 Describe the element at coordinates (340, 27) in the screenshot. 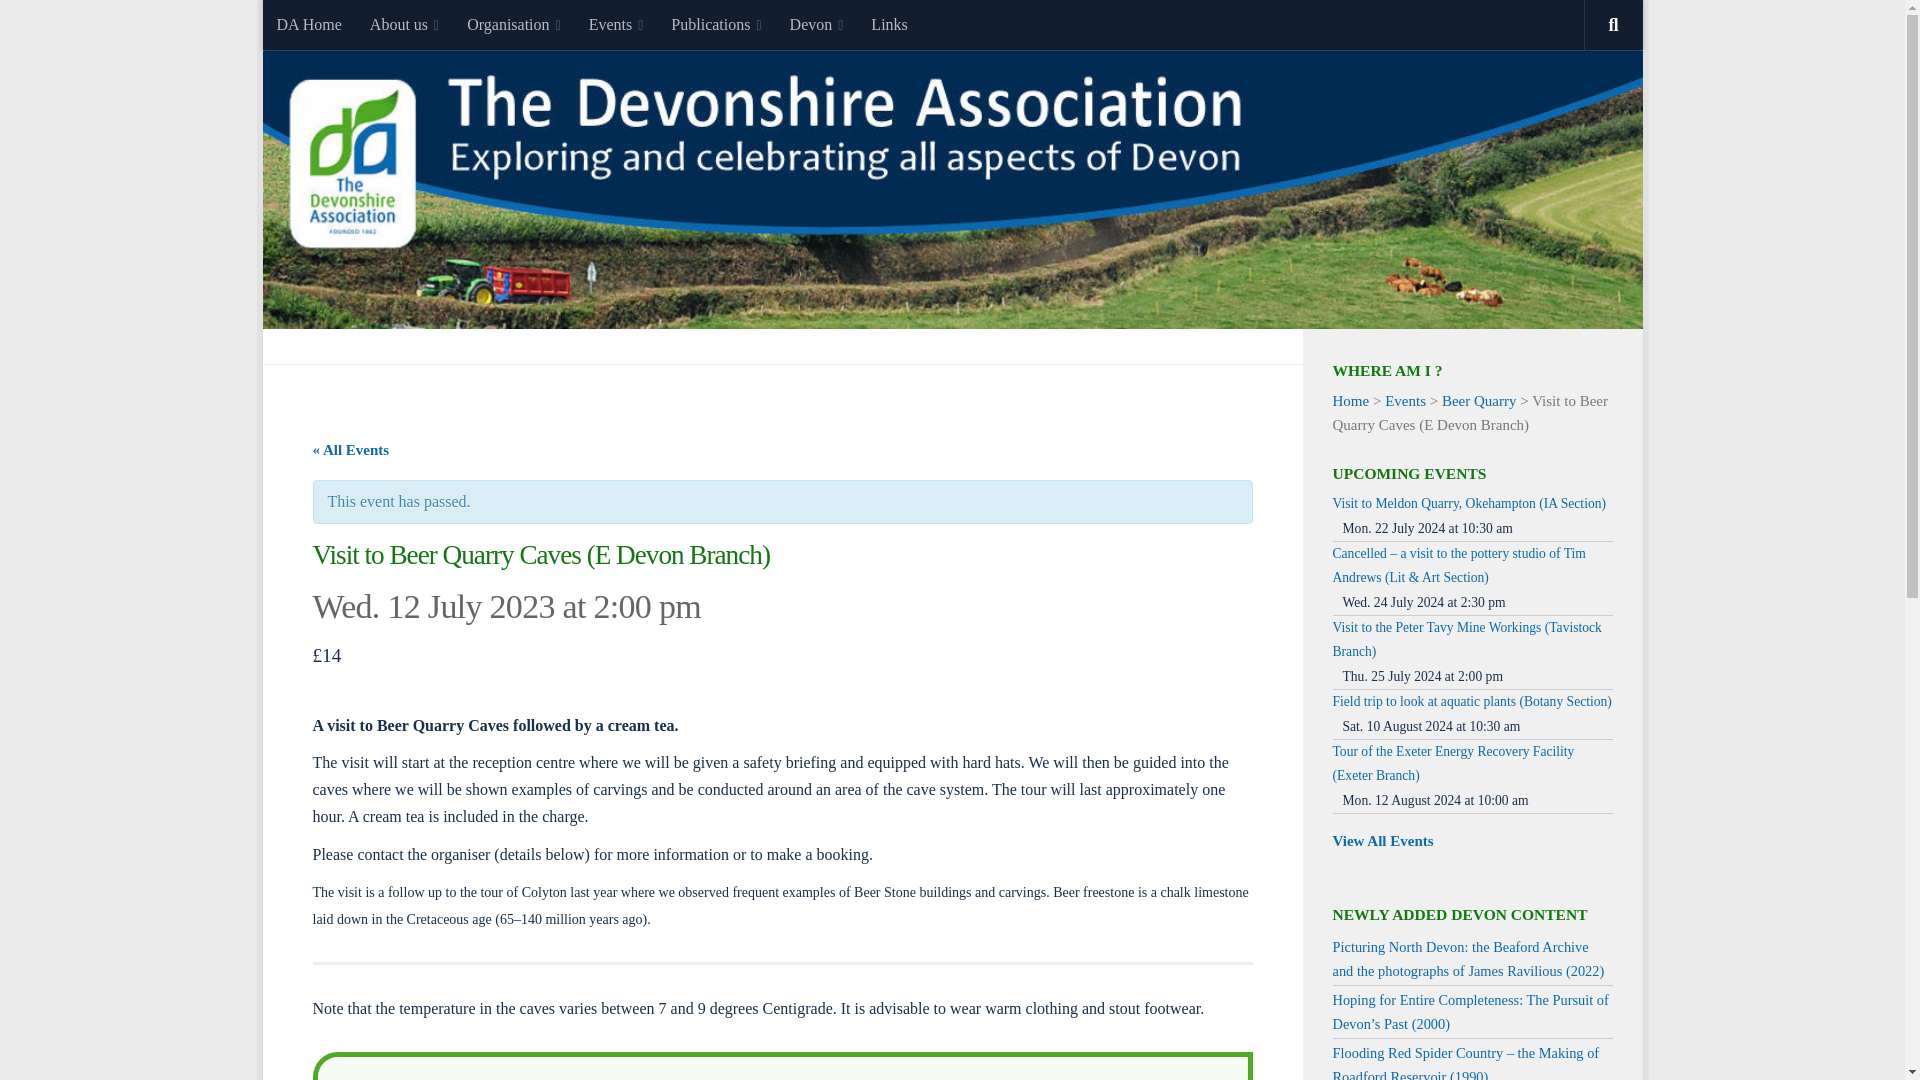

I see `Skip to content` at that location.